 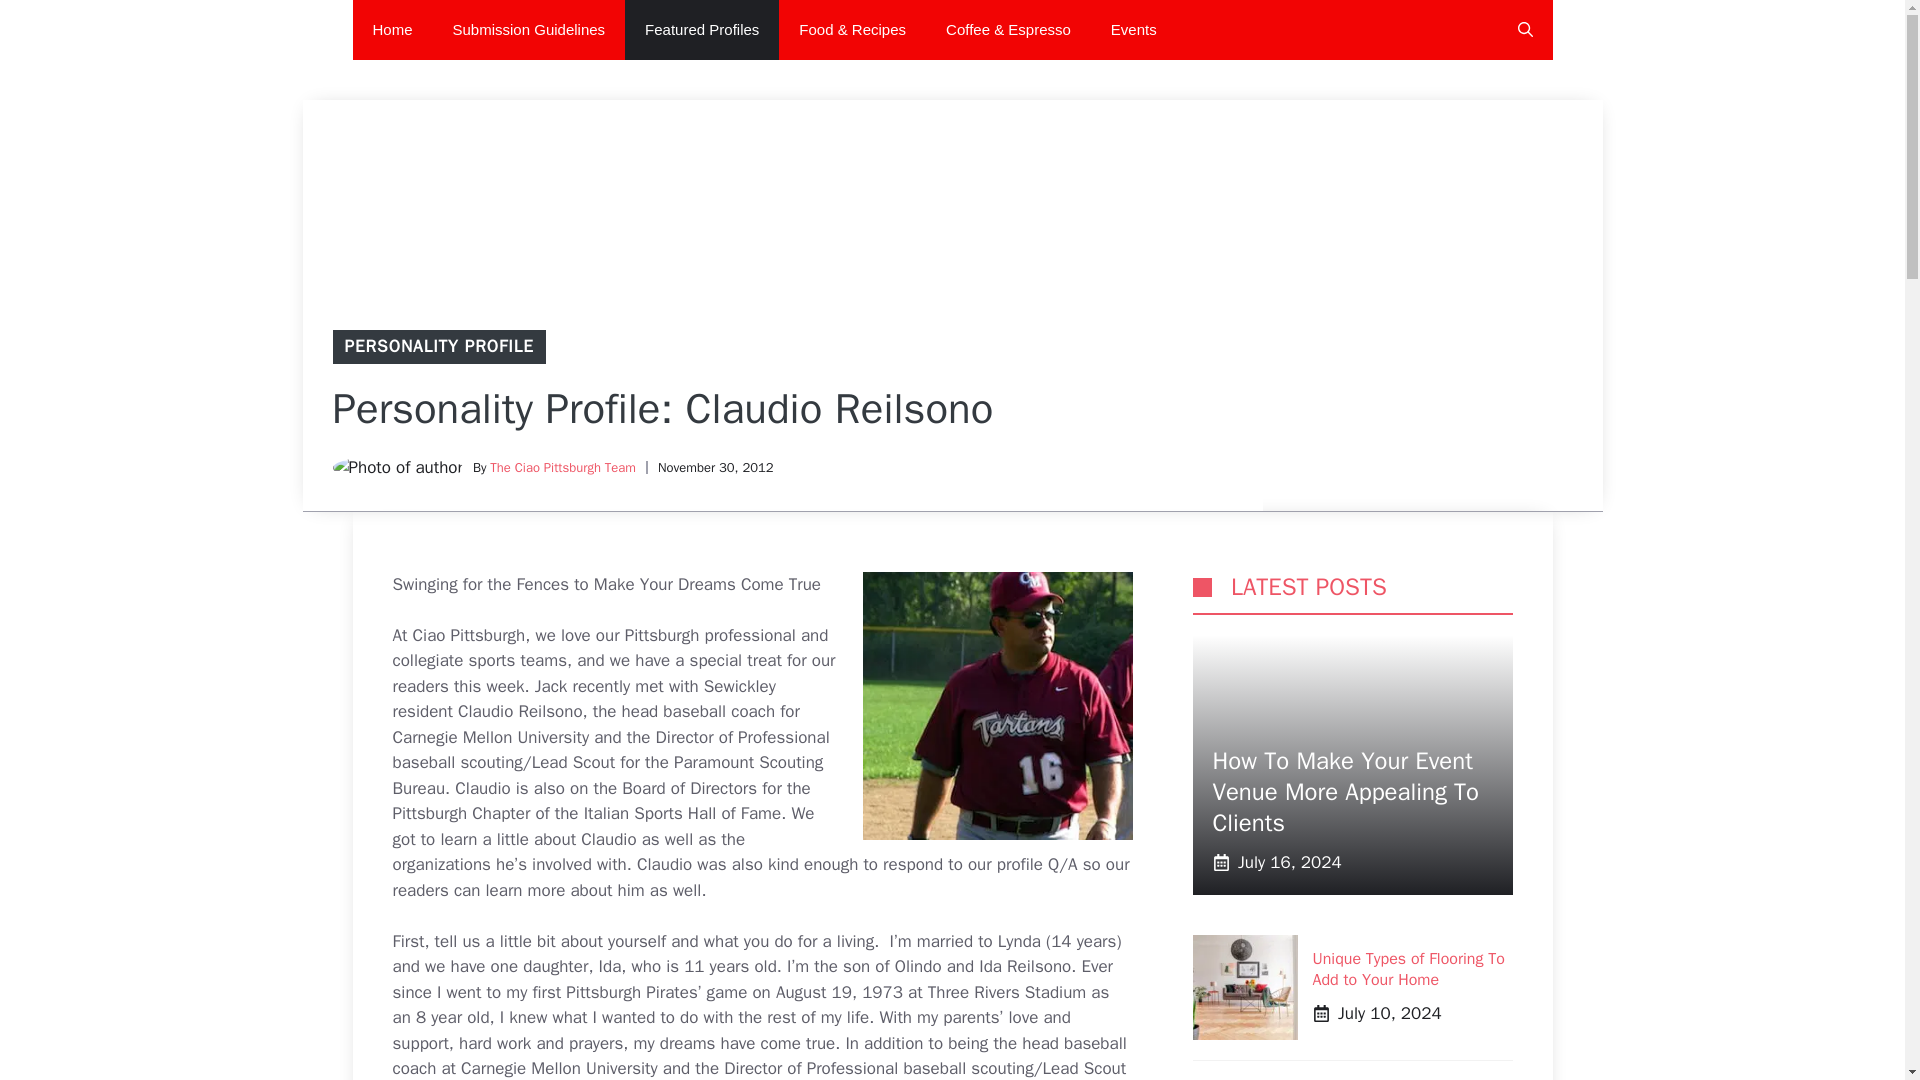 I want to click on How To Make Your Event Venue More Appealing To Clients, so click(x=1344, y=792).